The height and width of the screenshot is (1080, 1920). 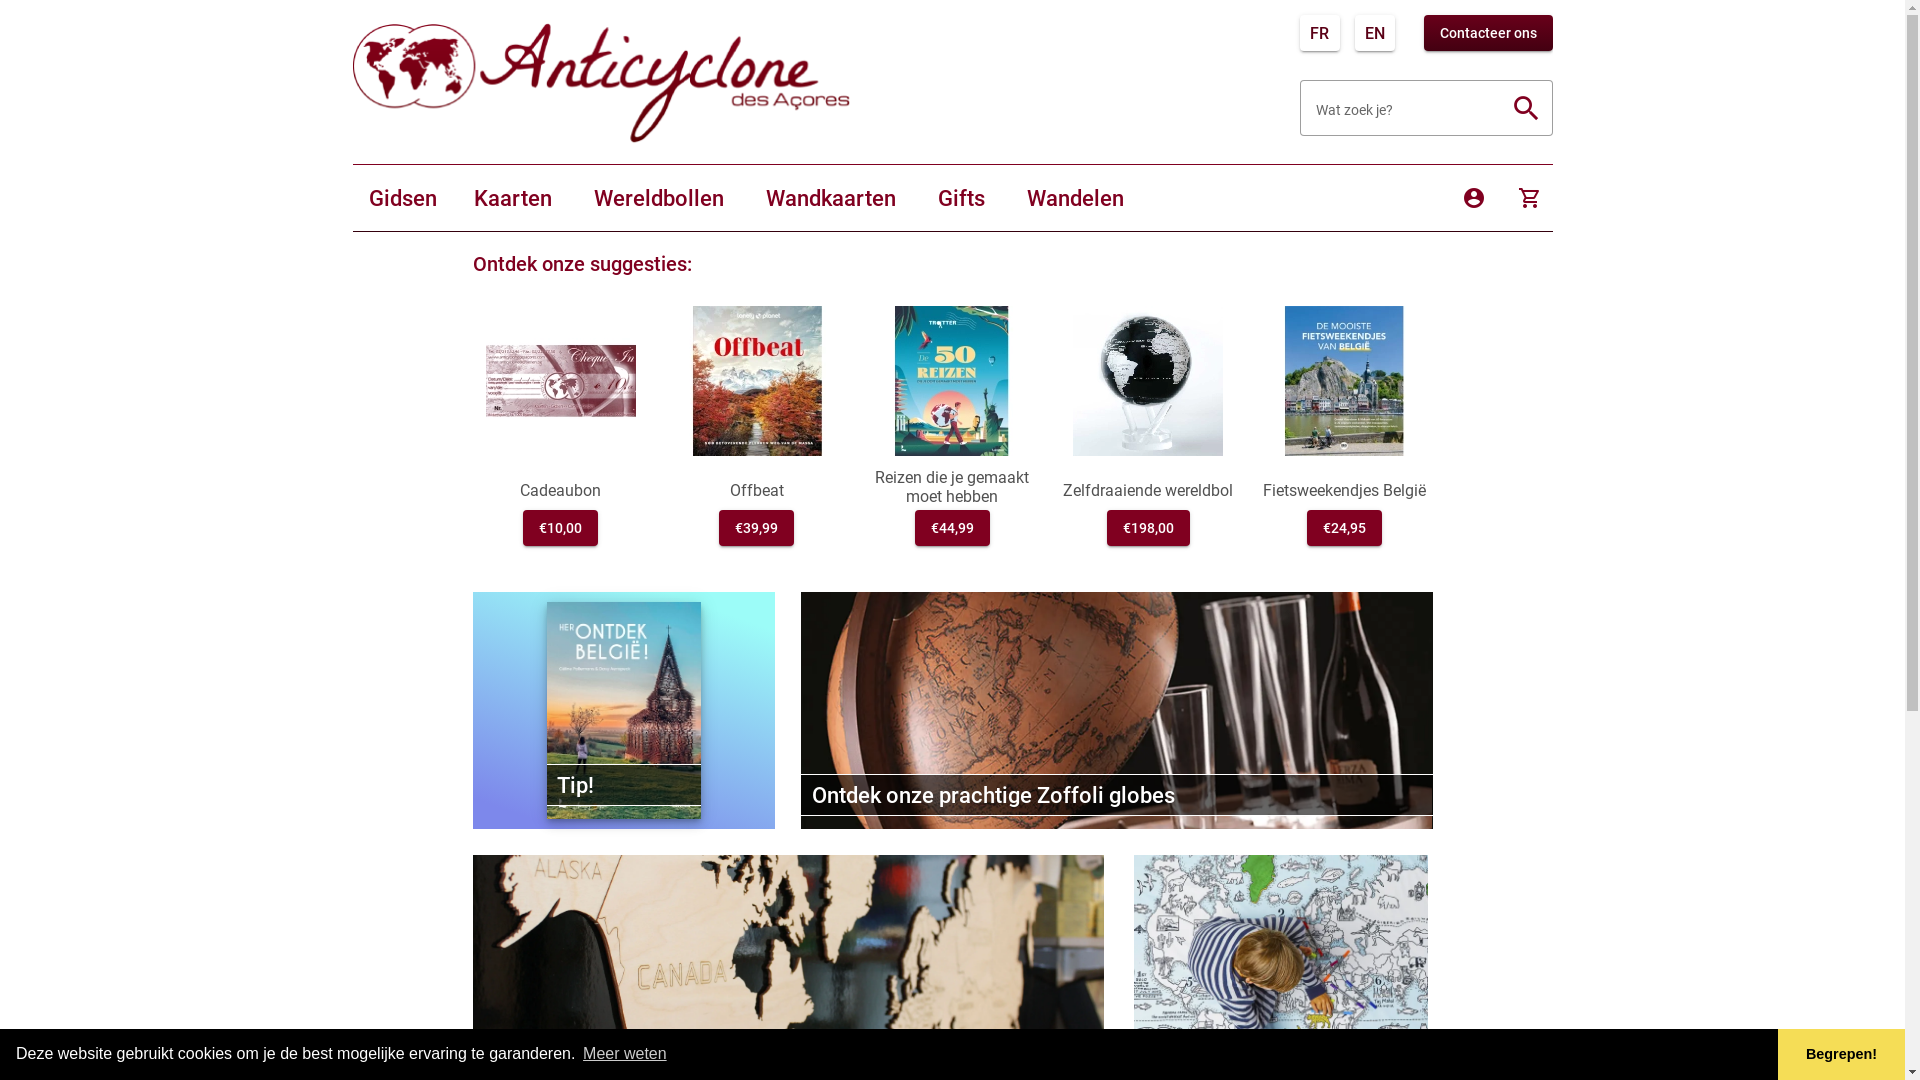 What do you see at coordinates (1529, 198) in the screenshot?
I see `shopping_cart` at bounding box center [1529, 198].